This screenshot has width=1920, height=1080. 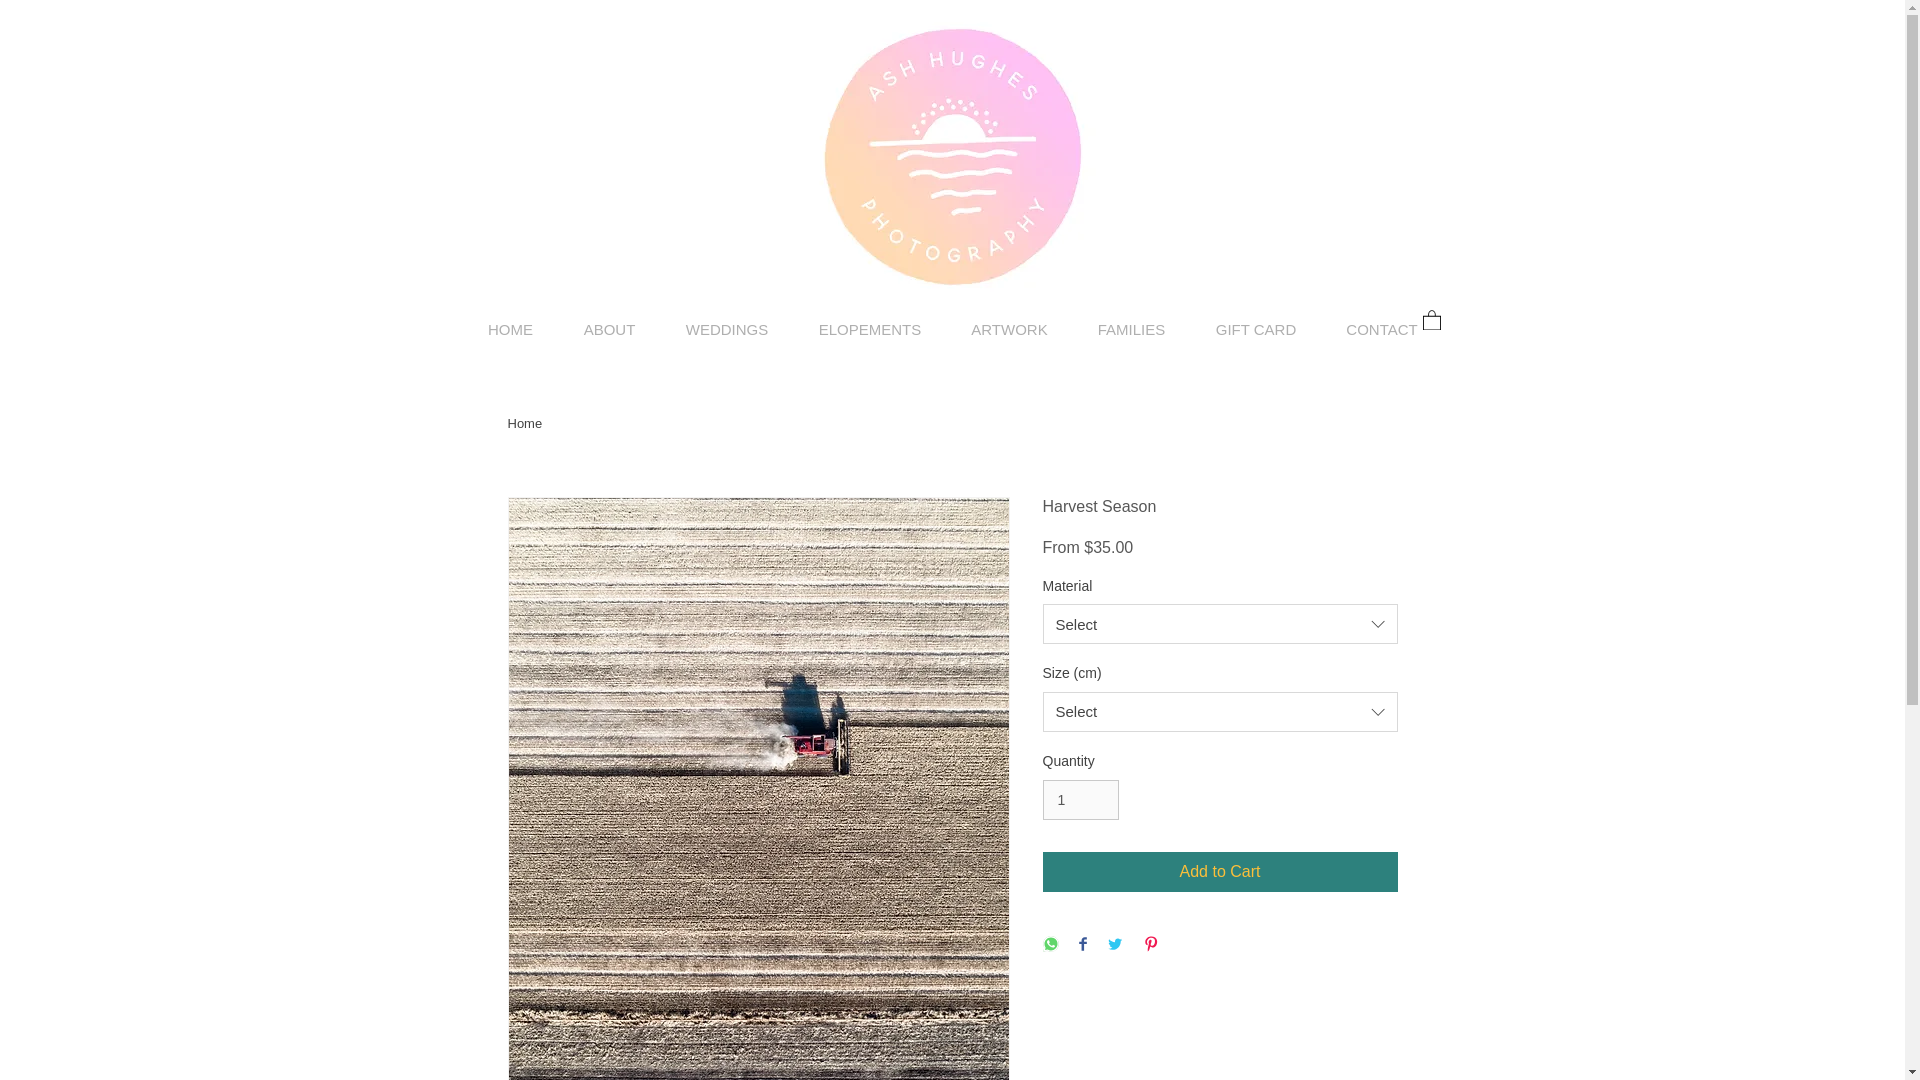 What do you see at coordinates (726, 330) in the screenshot?
I see `WEDDINGS` at bounding box center [726, 330].